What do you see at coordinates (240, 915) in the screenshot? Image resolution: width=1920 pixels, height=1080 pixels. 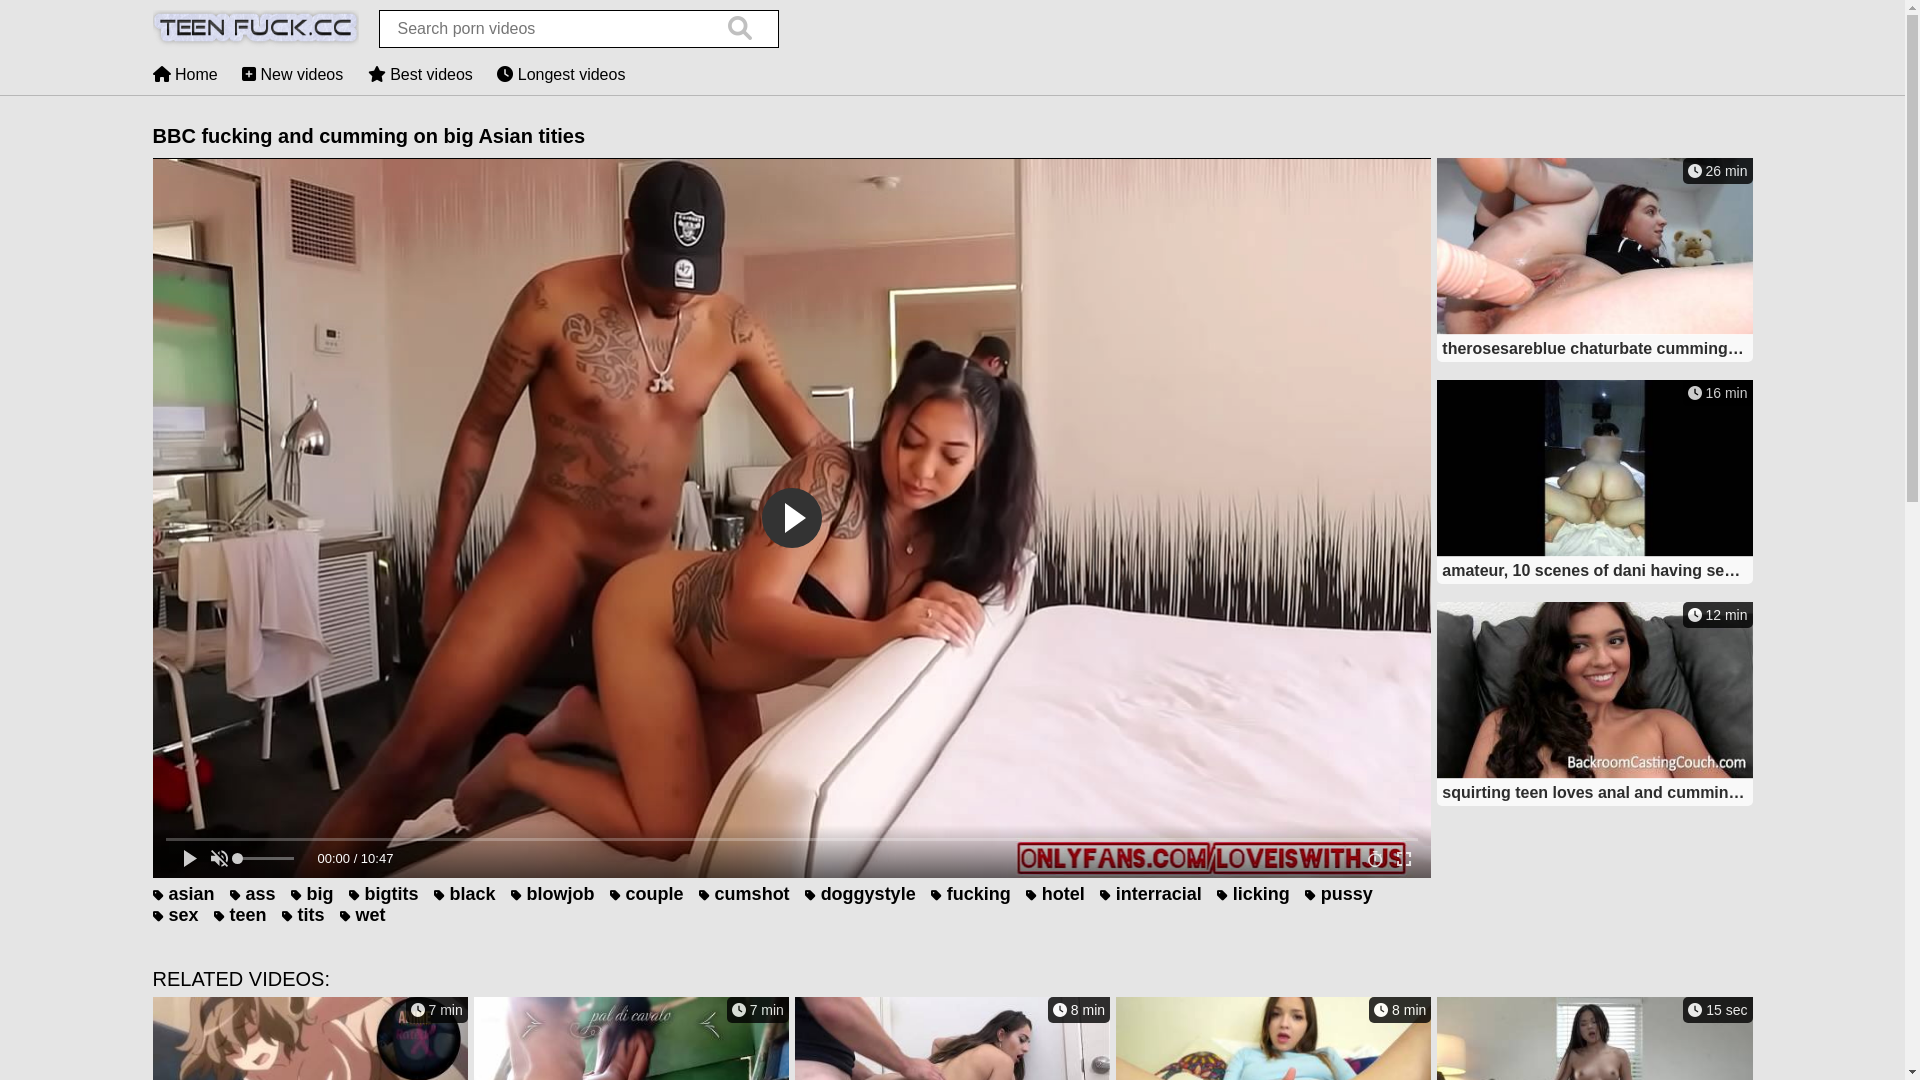 I see `teen` at bounding box center [240, 915].